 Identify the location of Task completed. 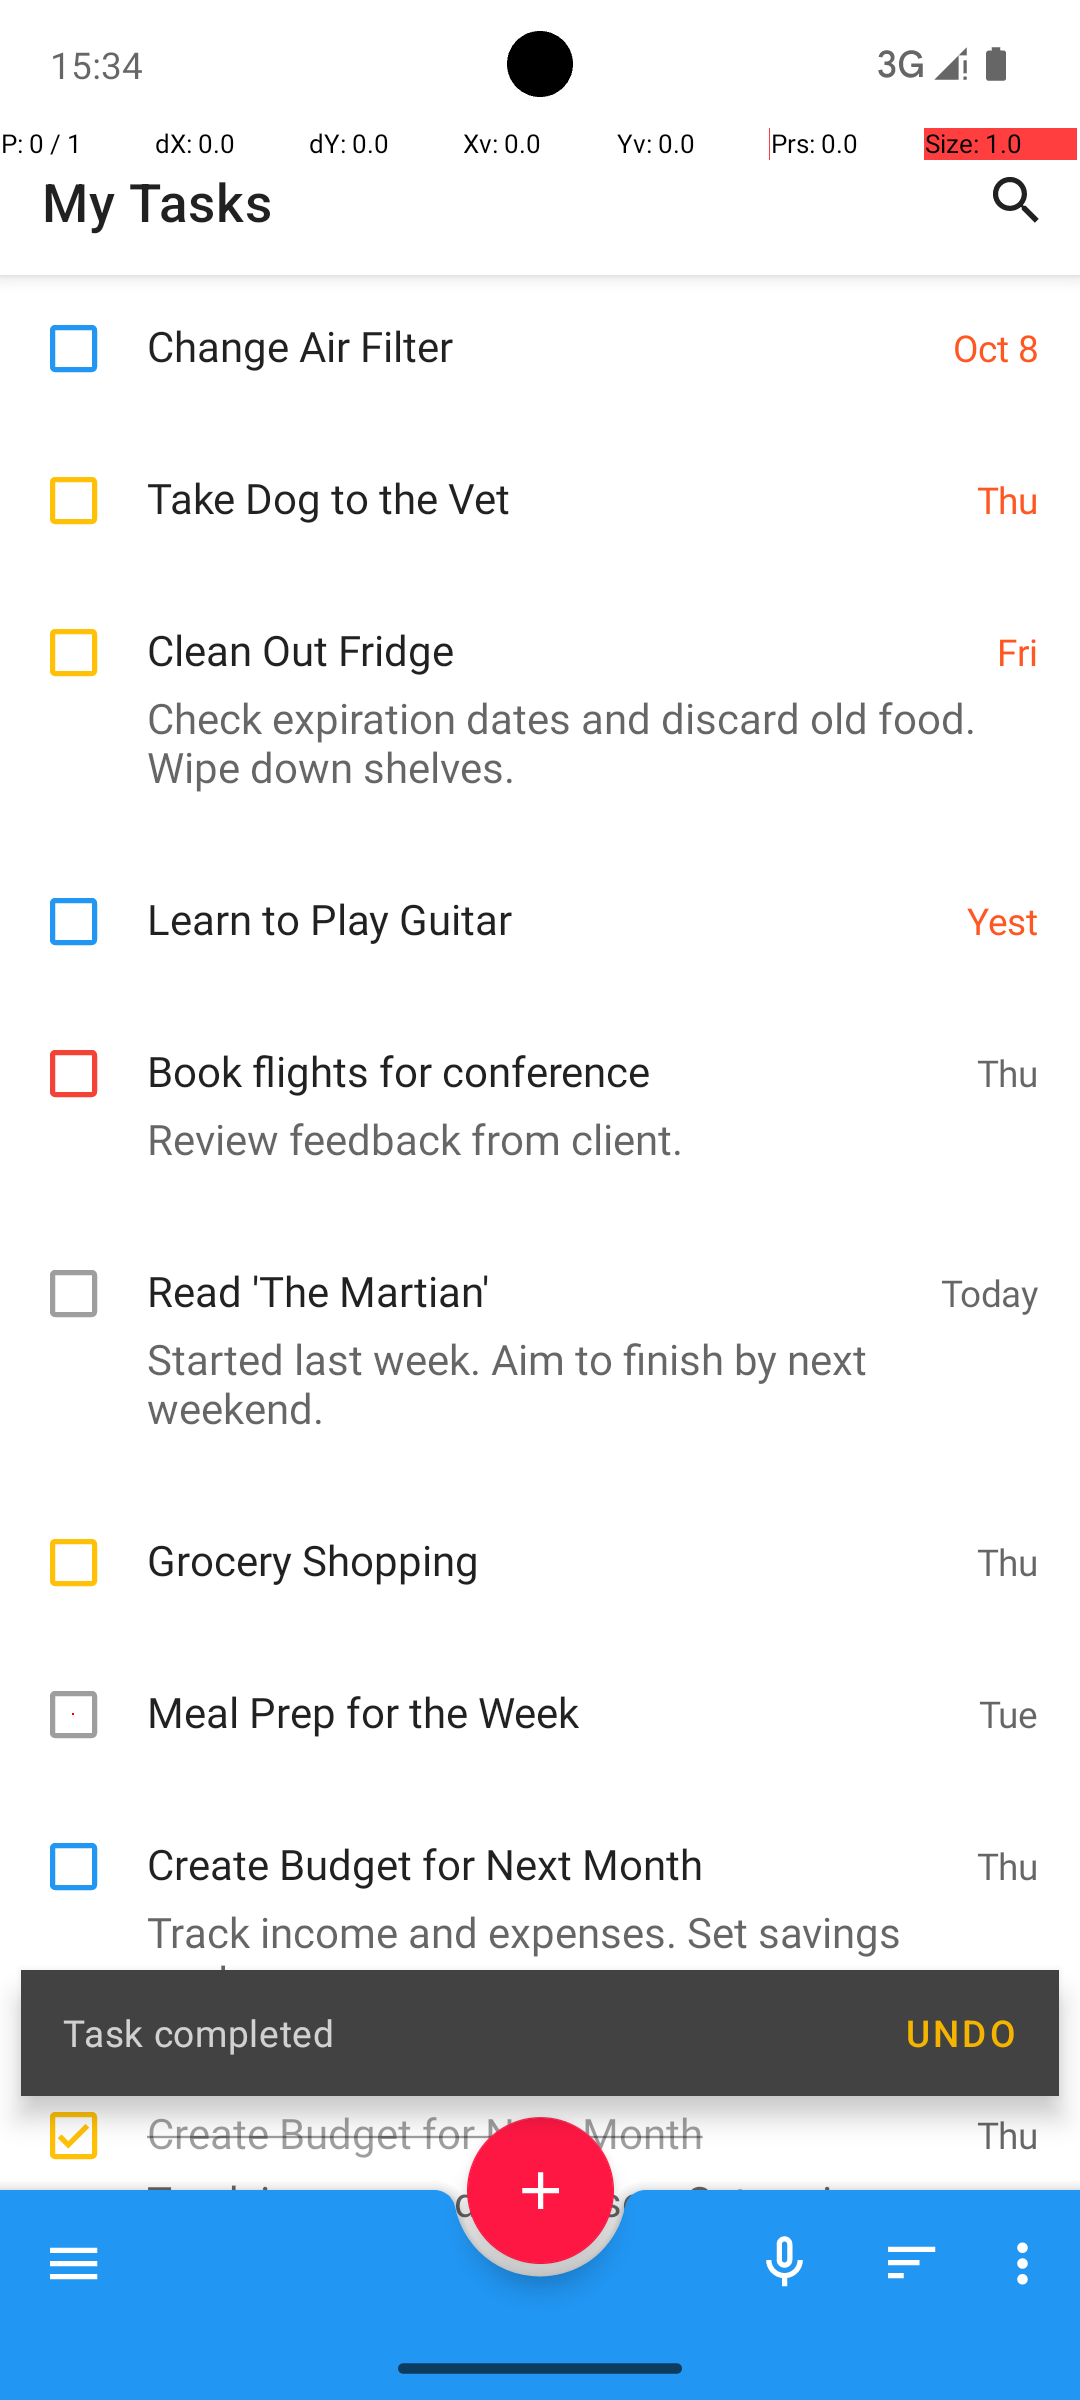
(462, 2032).